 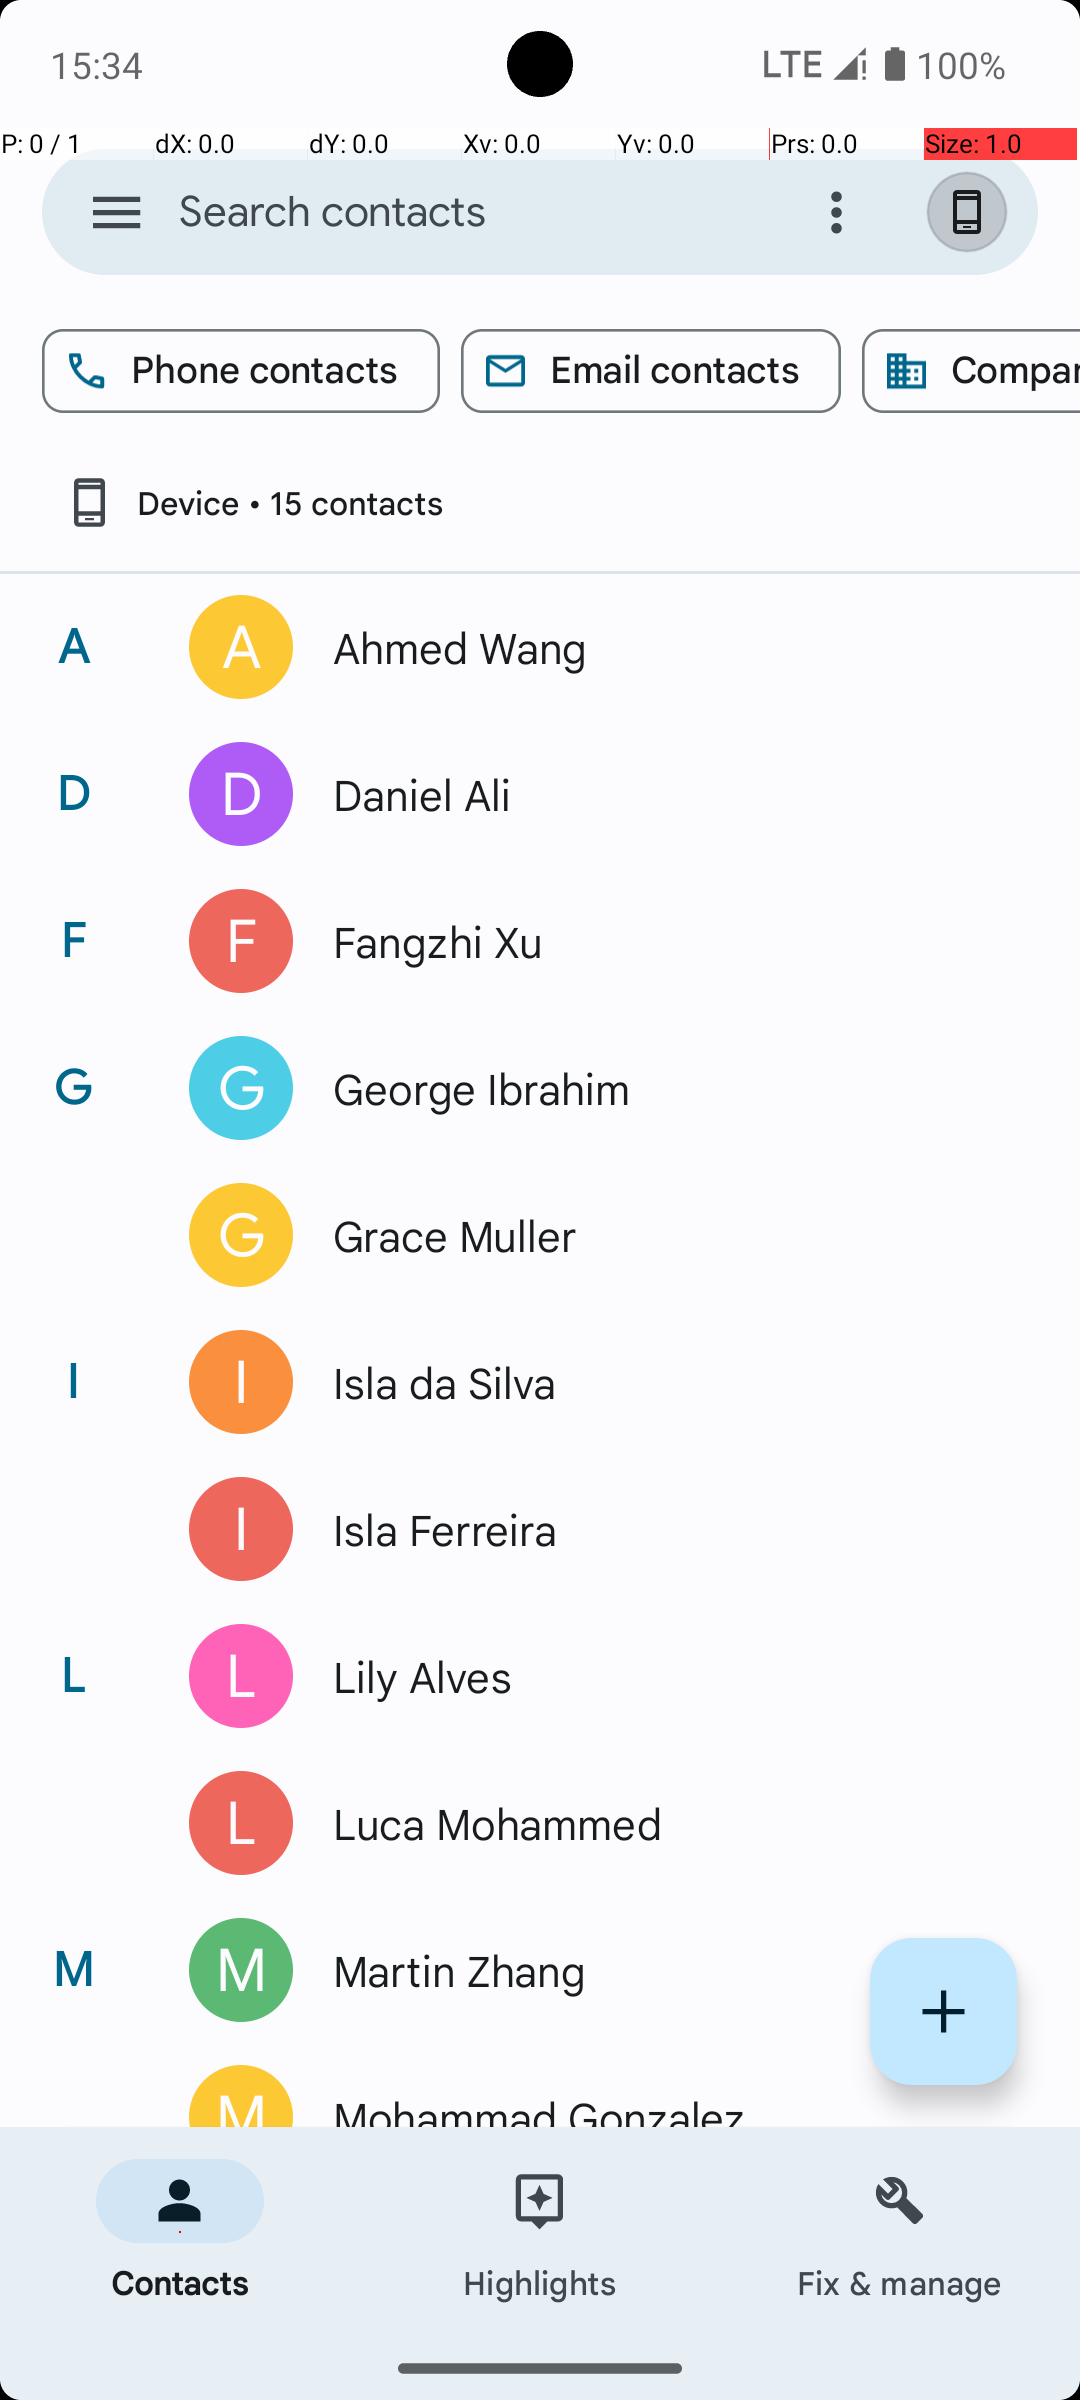 I want to click on Martin Zhang, so click(x=664, y=1970).